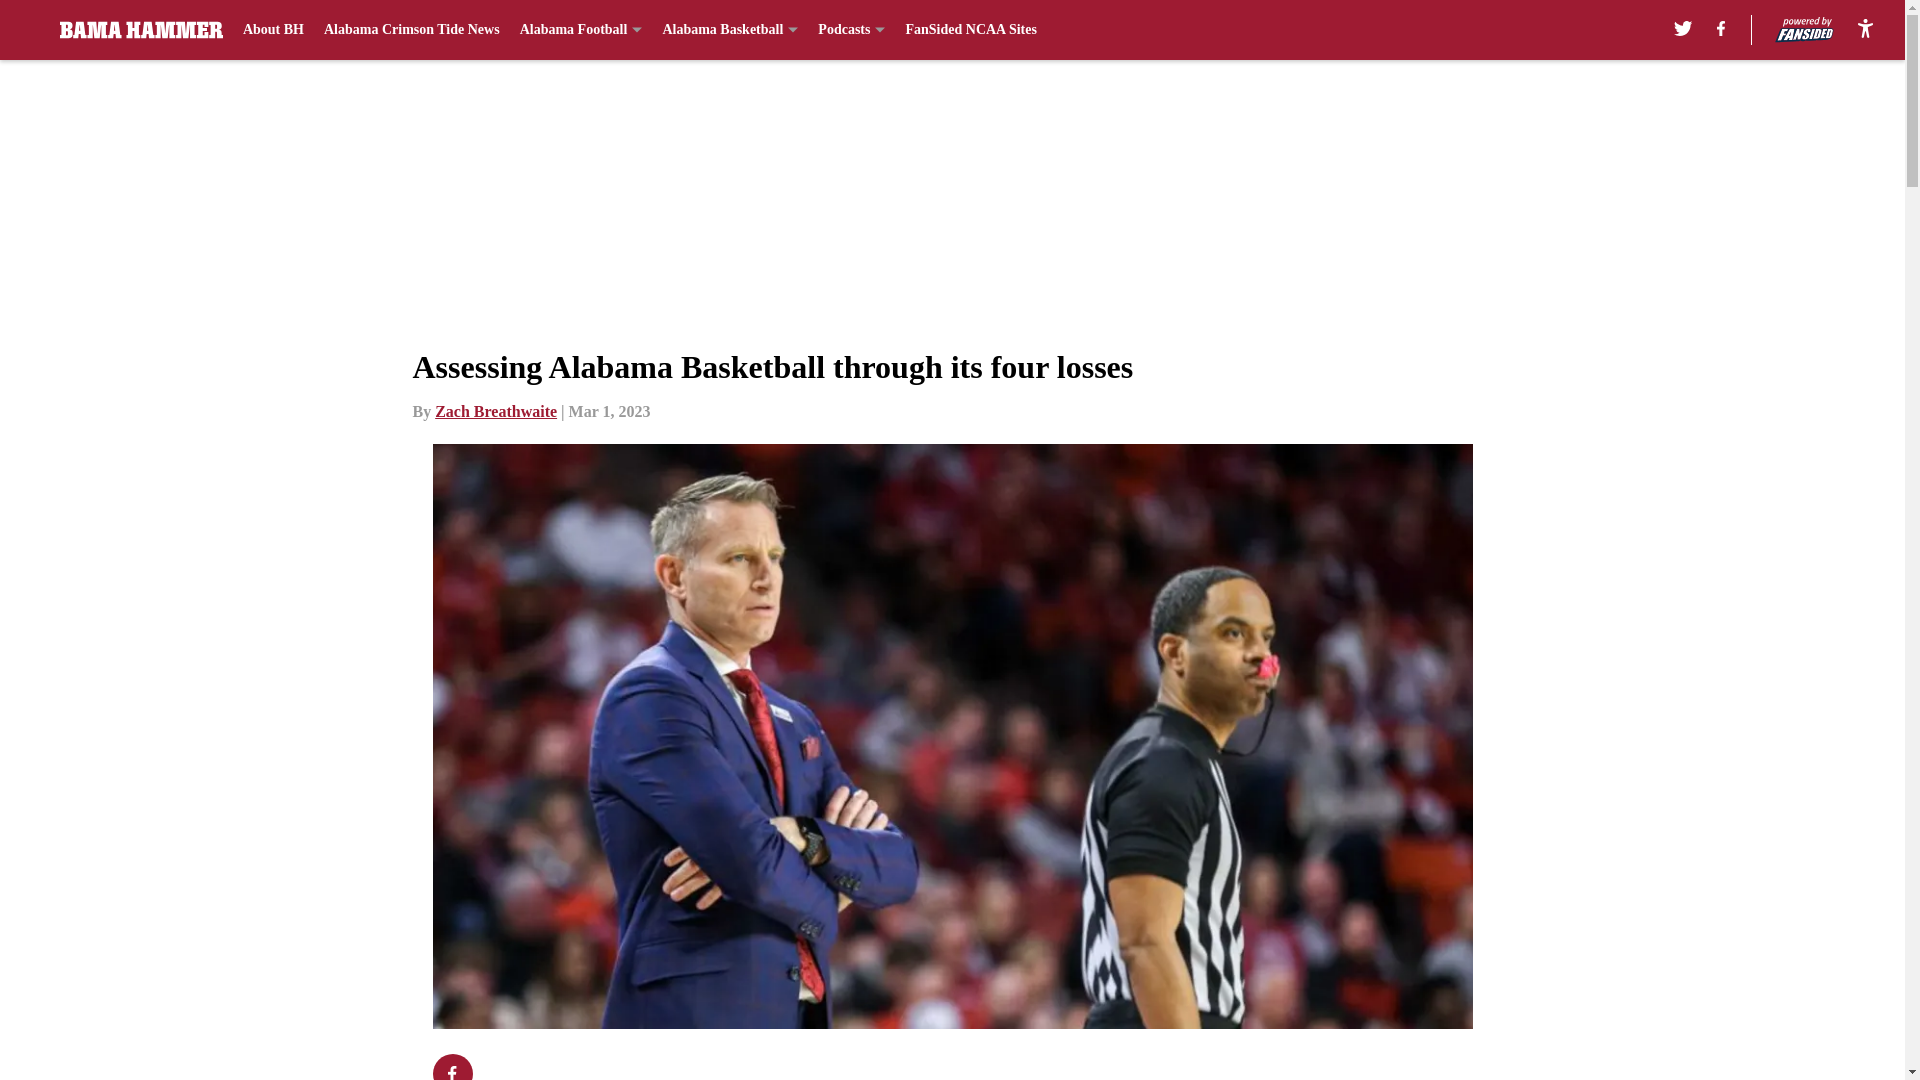 The image size is (1920, 1080). I want to click on FanSided NCAA Sites, so click(970, 30).